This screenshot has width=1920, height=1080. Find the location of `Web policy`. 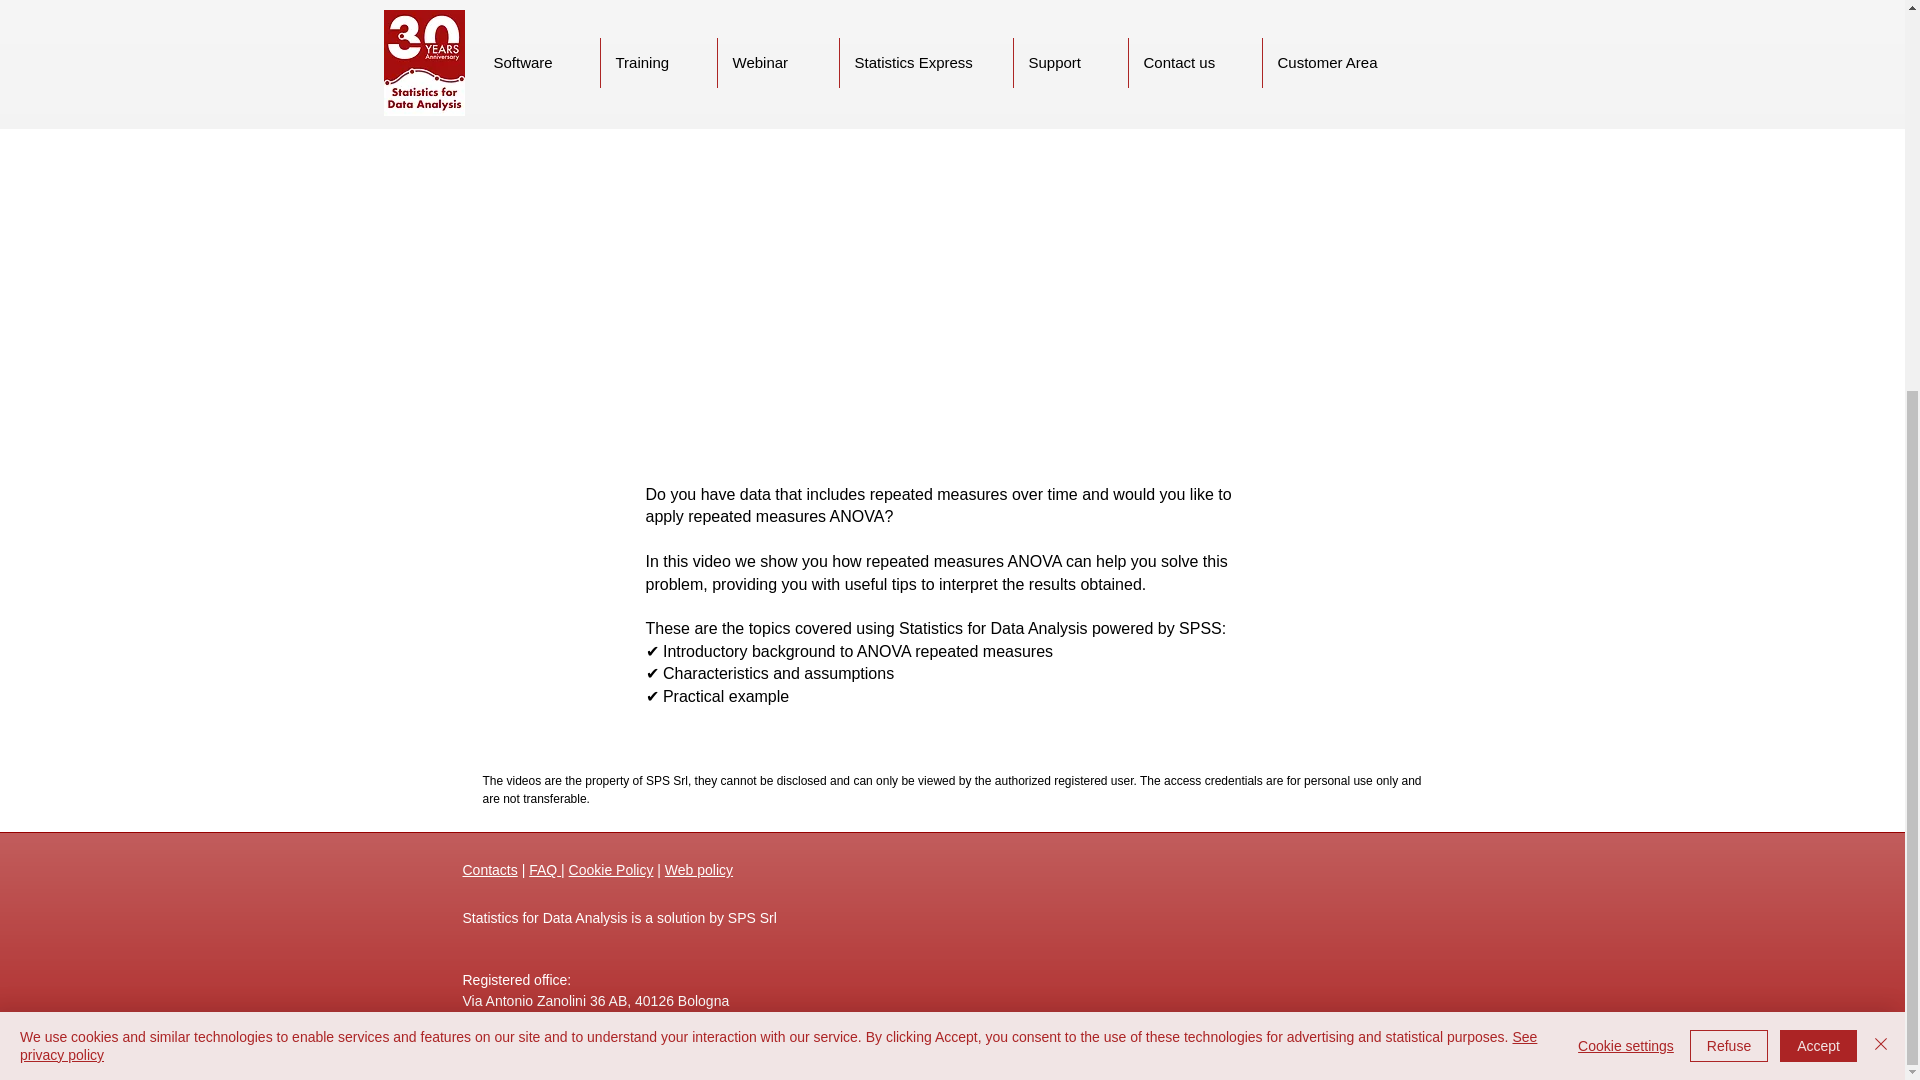

Web policy is located at coordinates (698, 870).